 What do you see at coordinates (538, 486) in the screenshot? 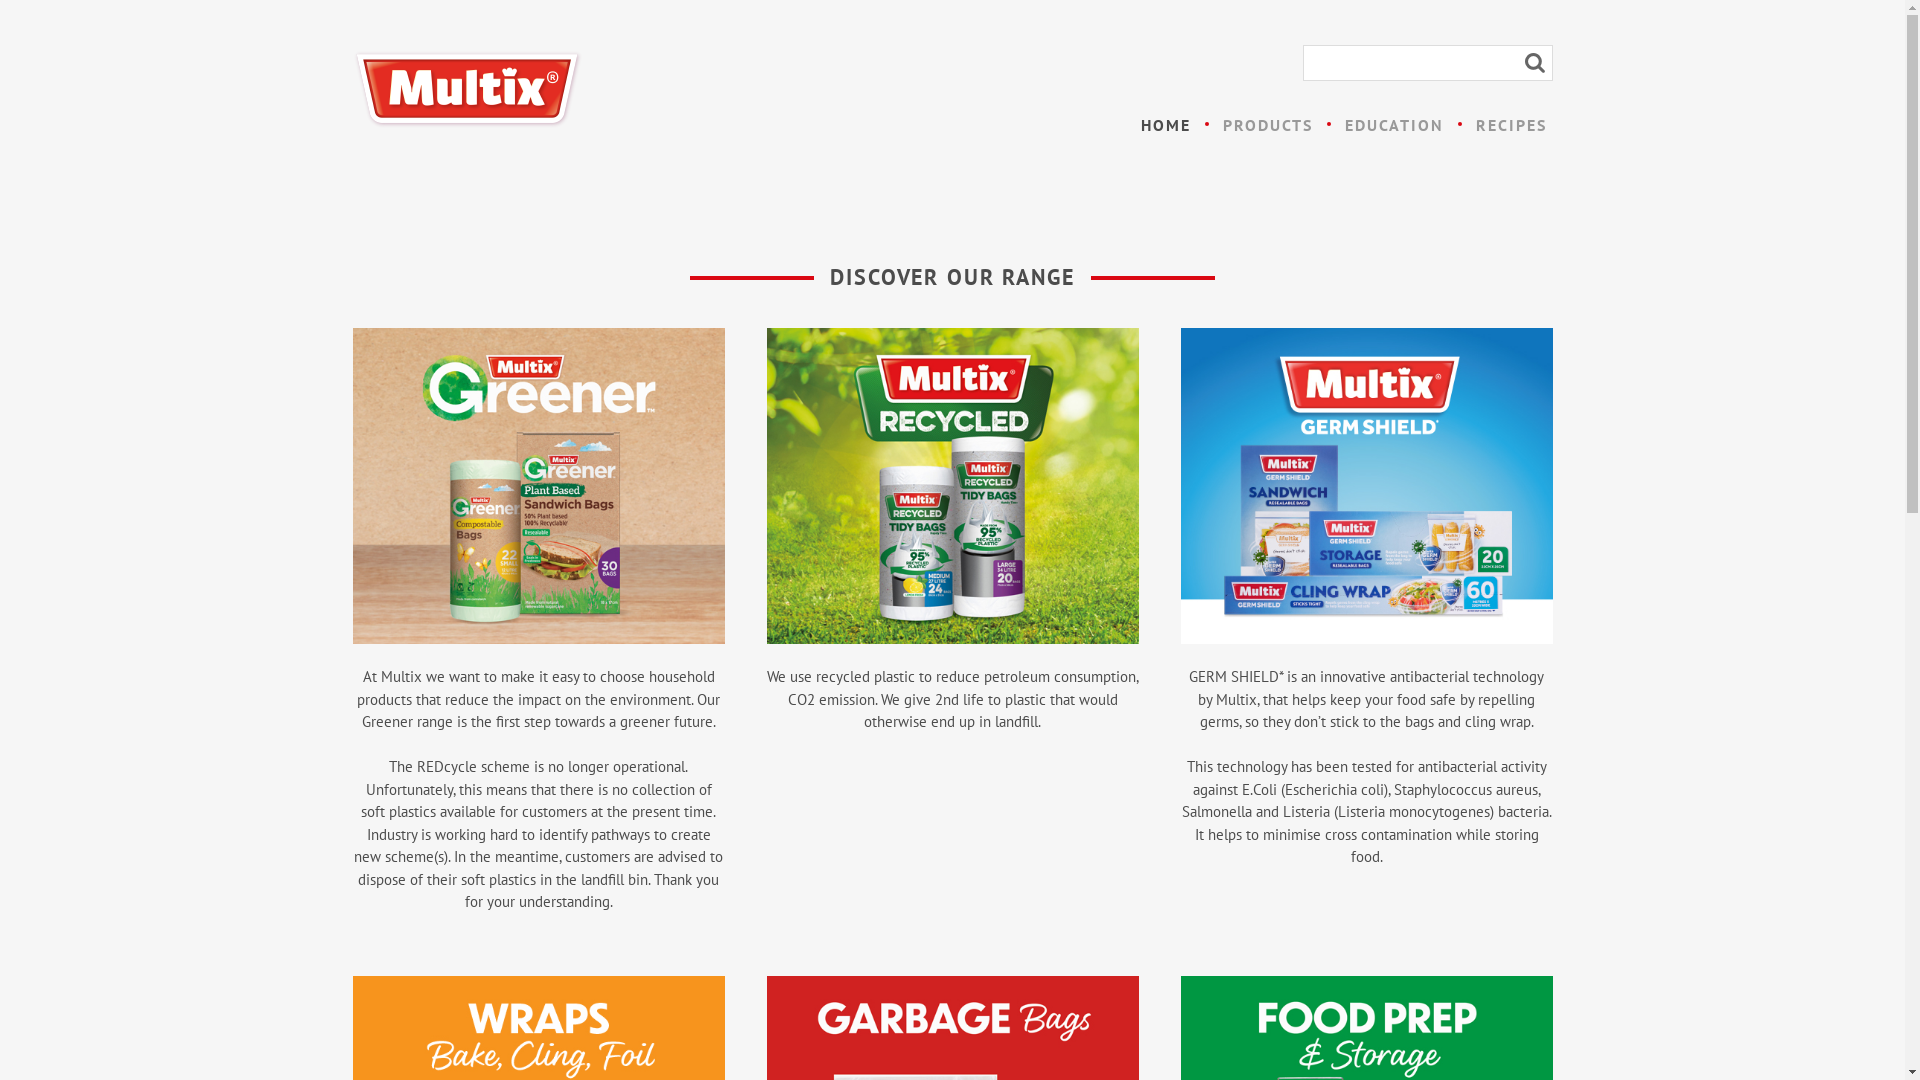
I see `Greener` at bounding box center [538, 486].